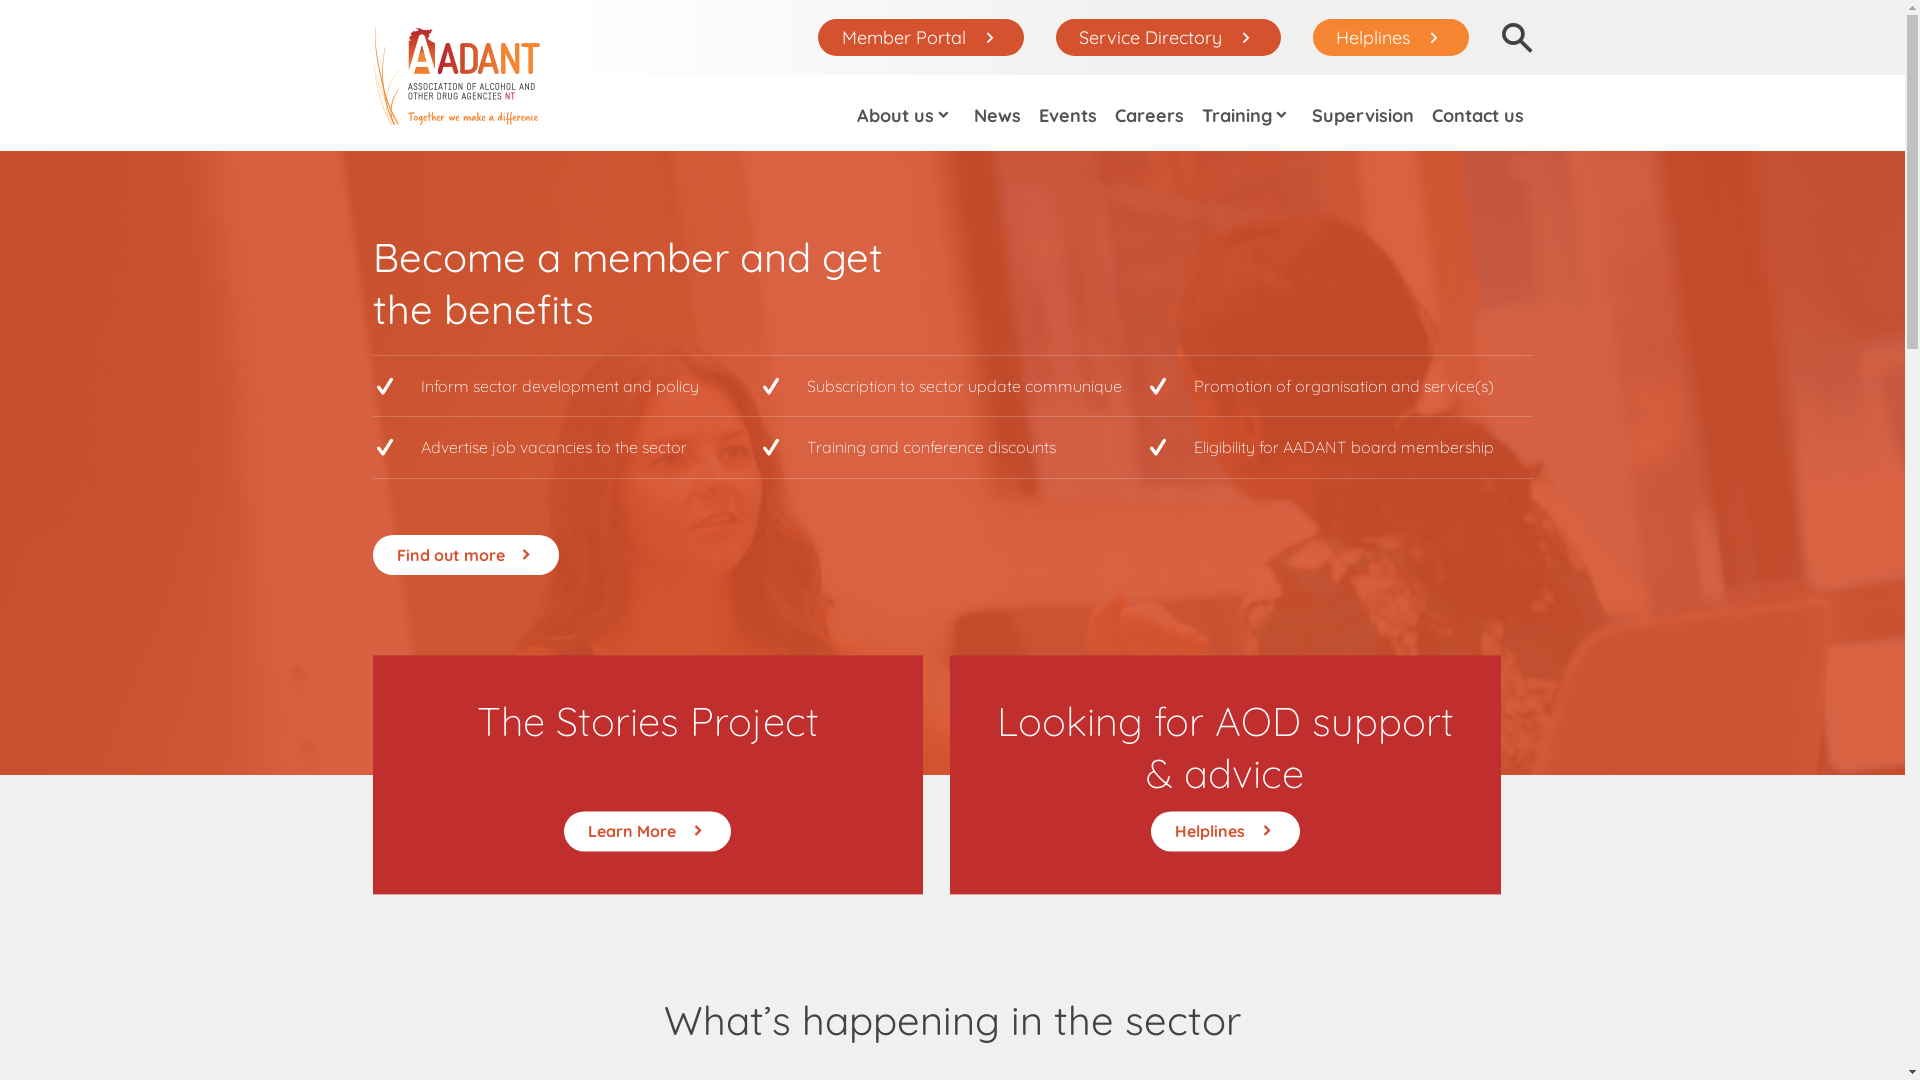  I want to click on Contact us, so click(1477, 114).